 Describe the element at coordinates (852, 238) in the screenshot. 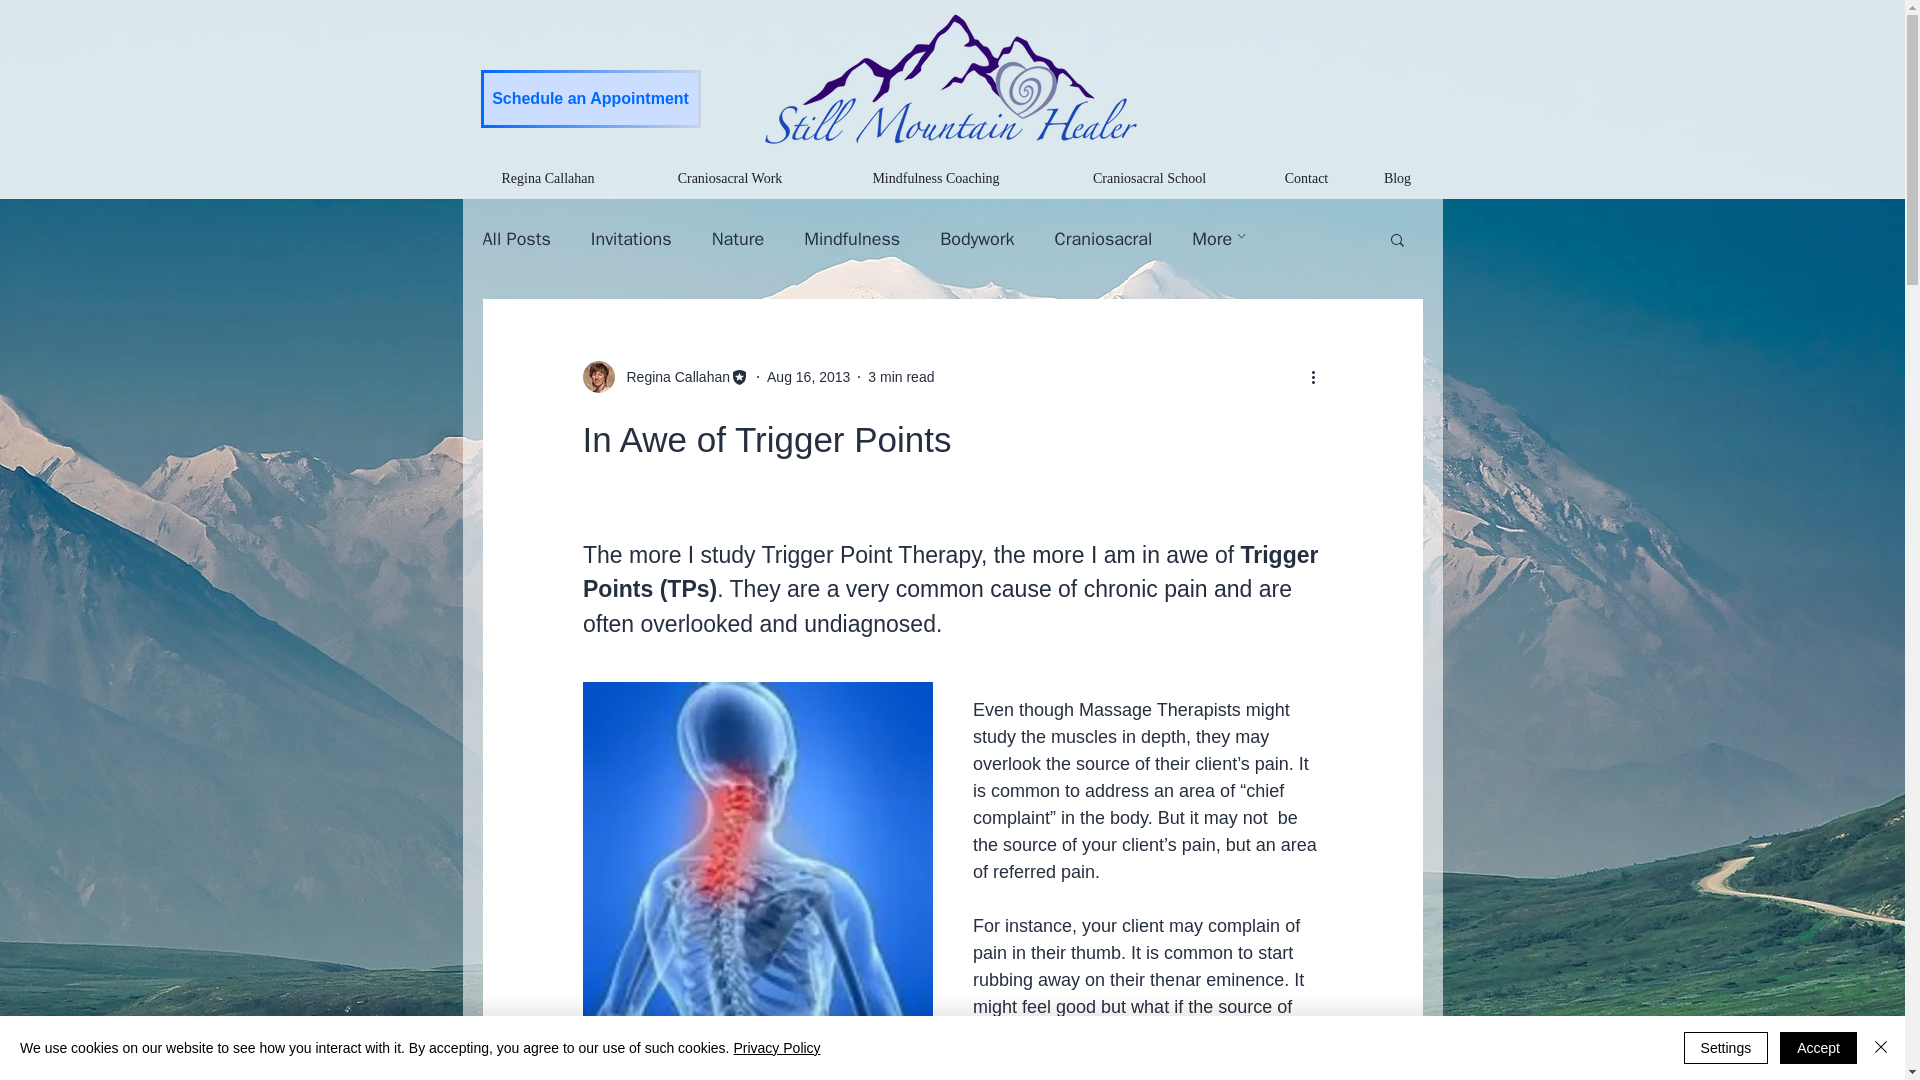

I see `Mindfulness` at that location.